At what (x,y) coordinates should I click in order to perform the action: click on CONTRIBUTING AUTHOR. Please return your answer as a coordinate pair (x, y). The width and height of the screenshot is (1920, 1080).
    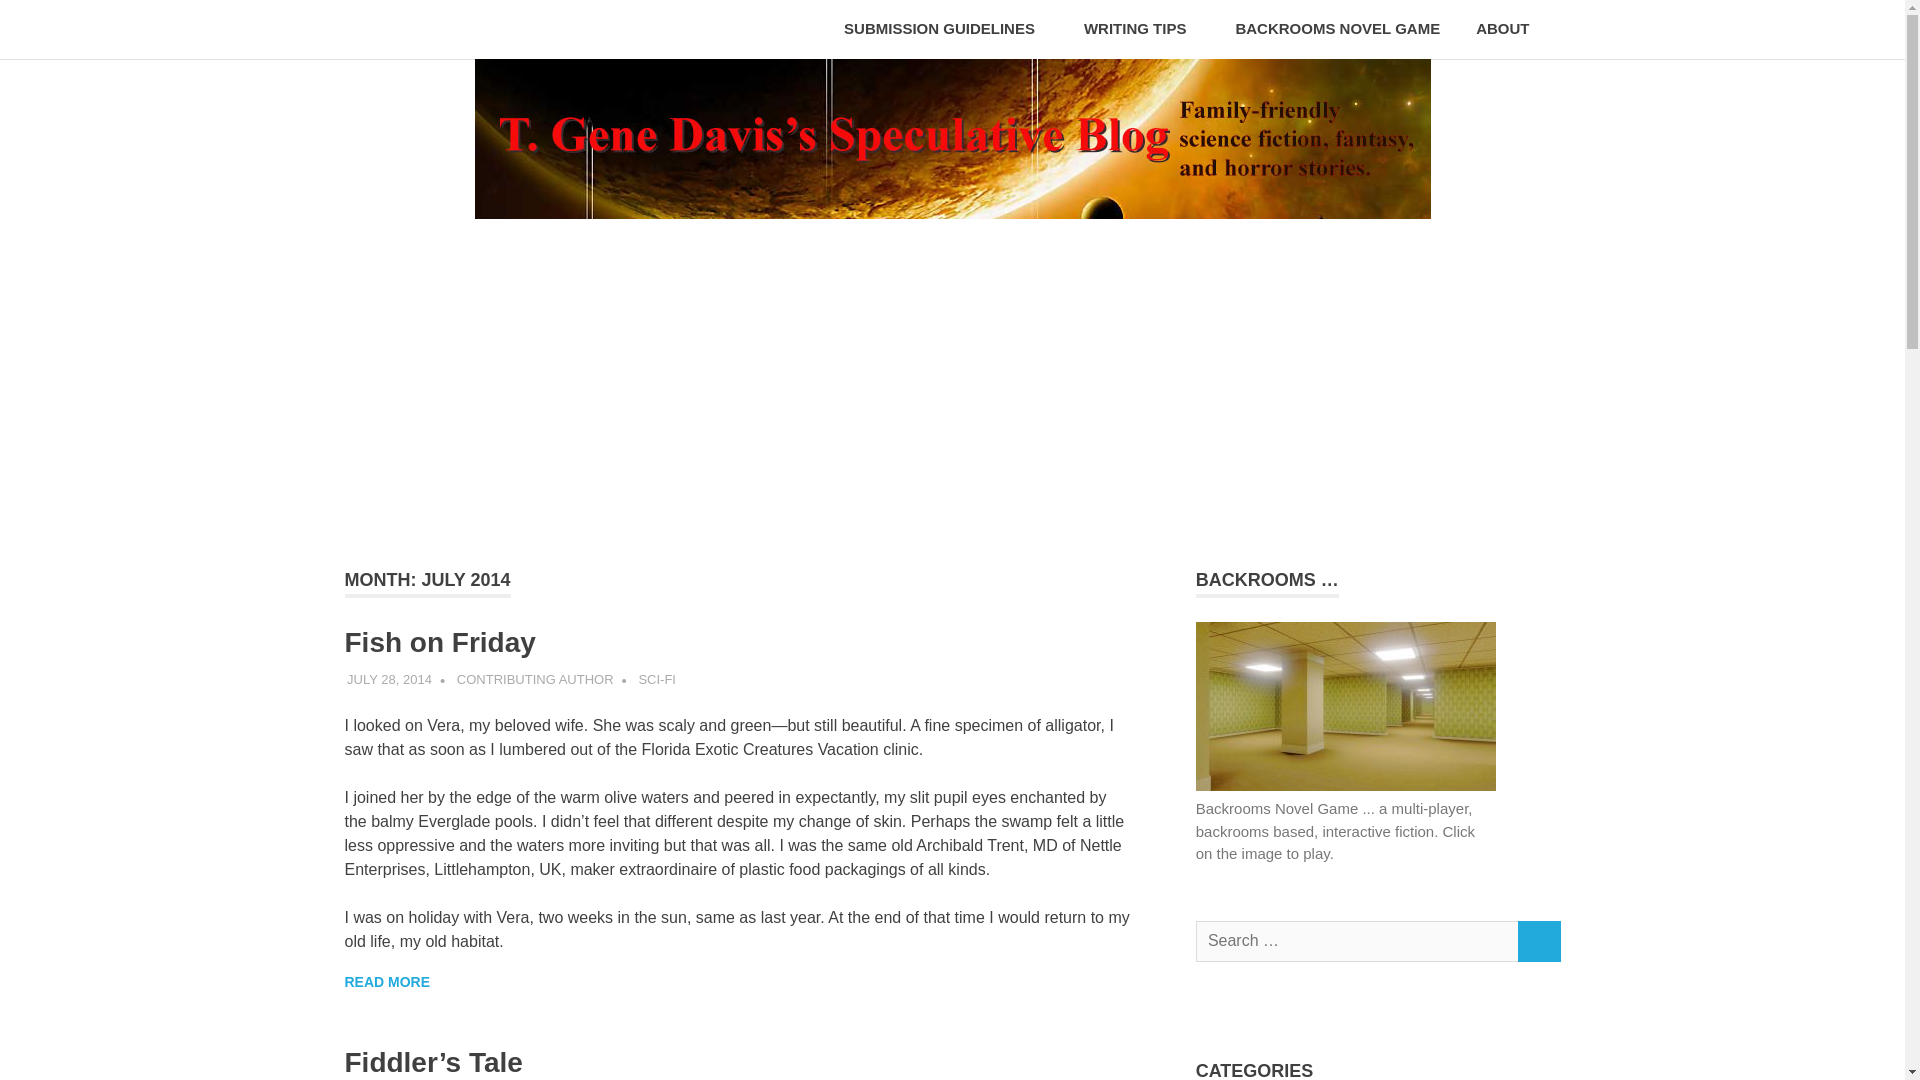
    Looking at the image, I should click on (535, 678).